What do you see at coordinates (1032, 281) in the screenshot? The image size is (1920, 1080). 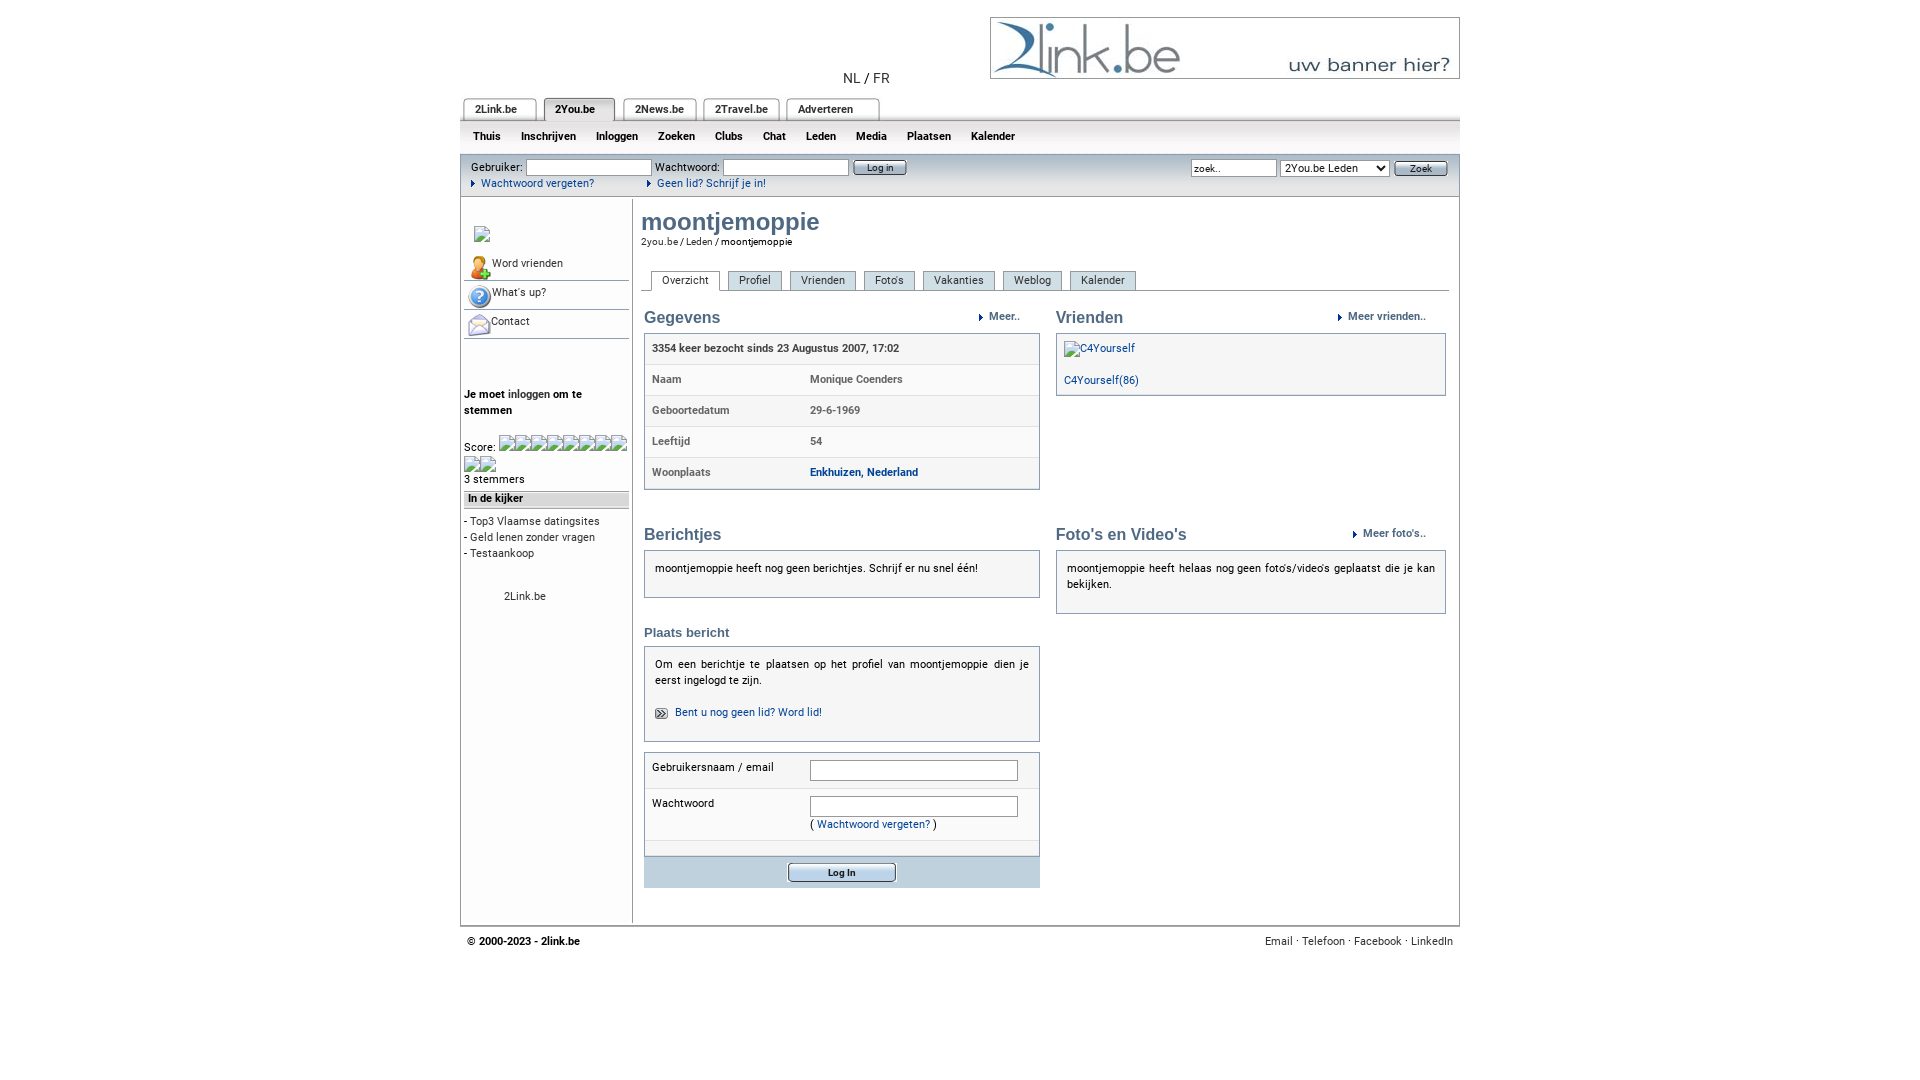 I see `Weblog` at bounding box center [1032, 281].